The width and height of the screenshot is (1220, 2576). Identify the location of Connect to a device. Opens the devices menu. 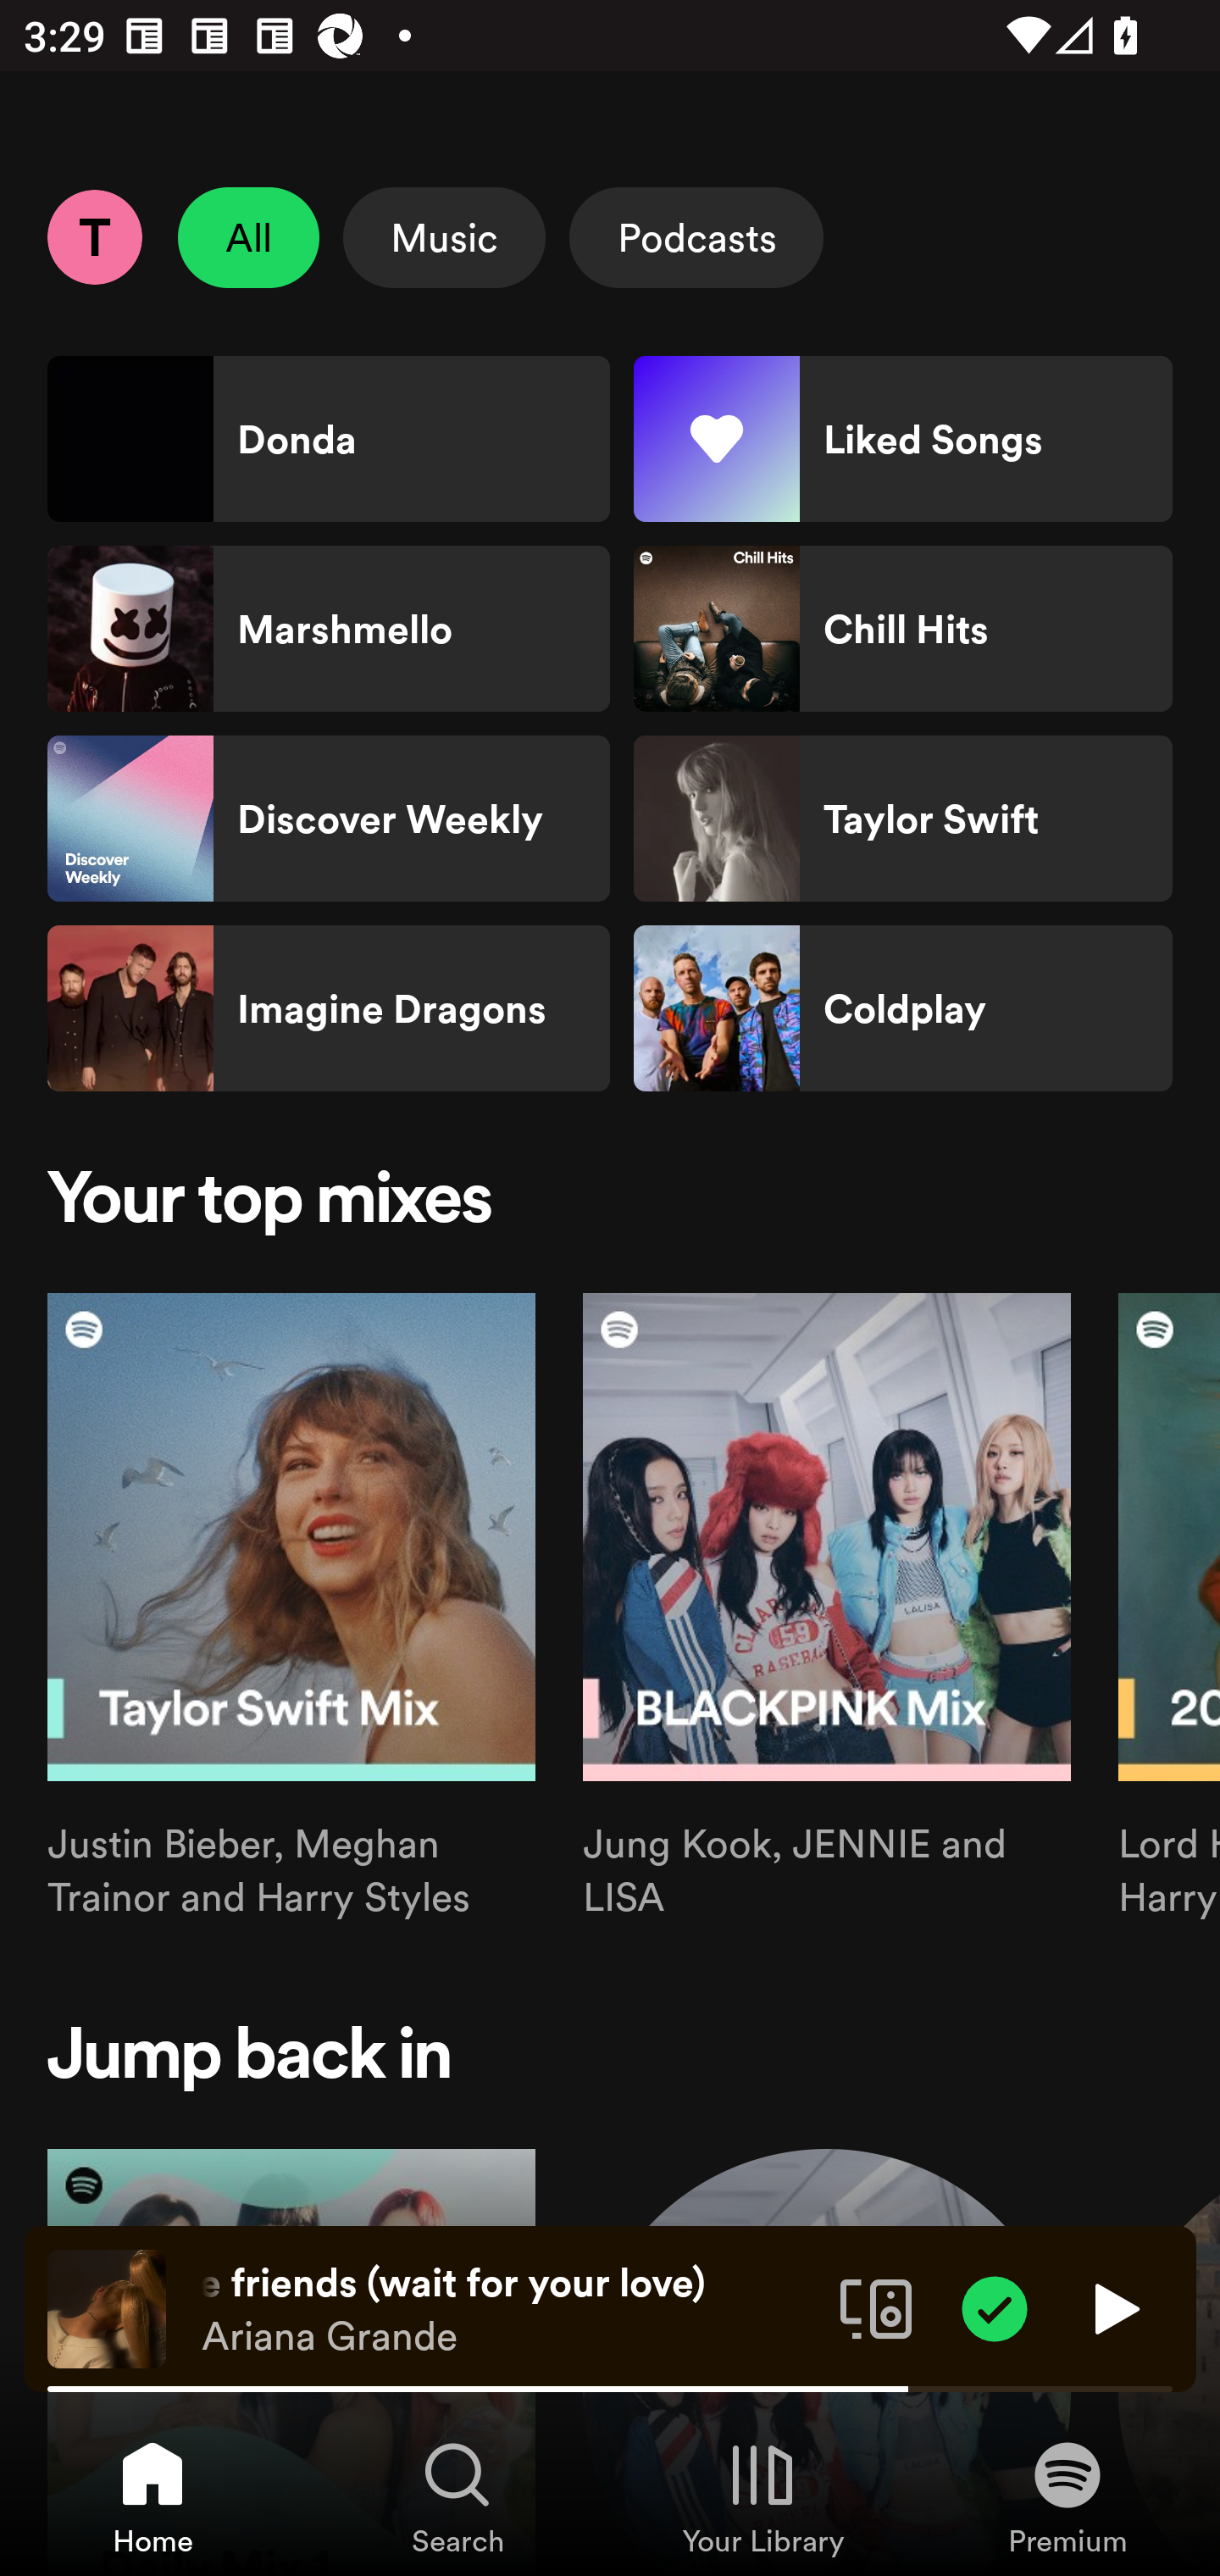
(876, 2307).